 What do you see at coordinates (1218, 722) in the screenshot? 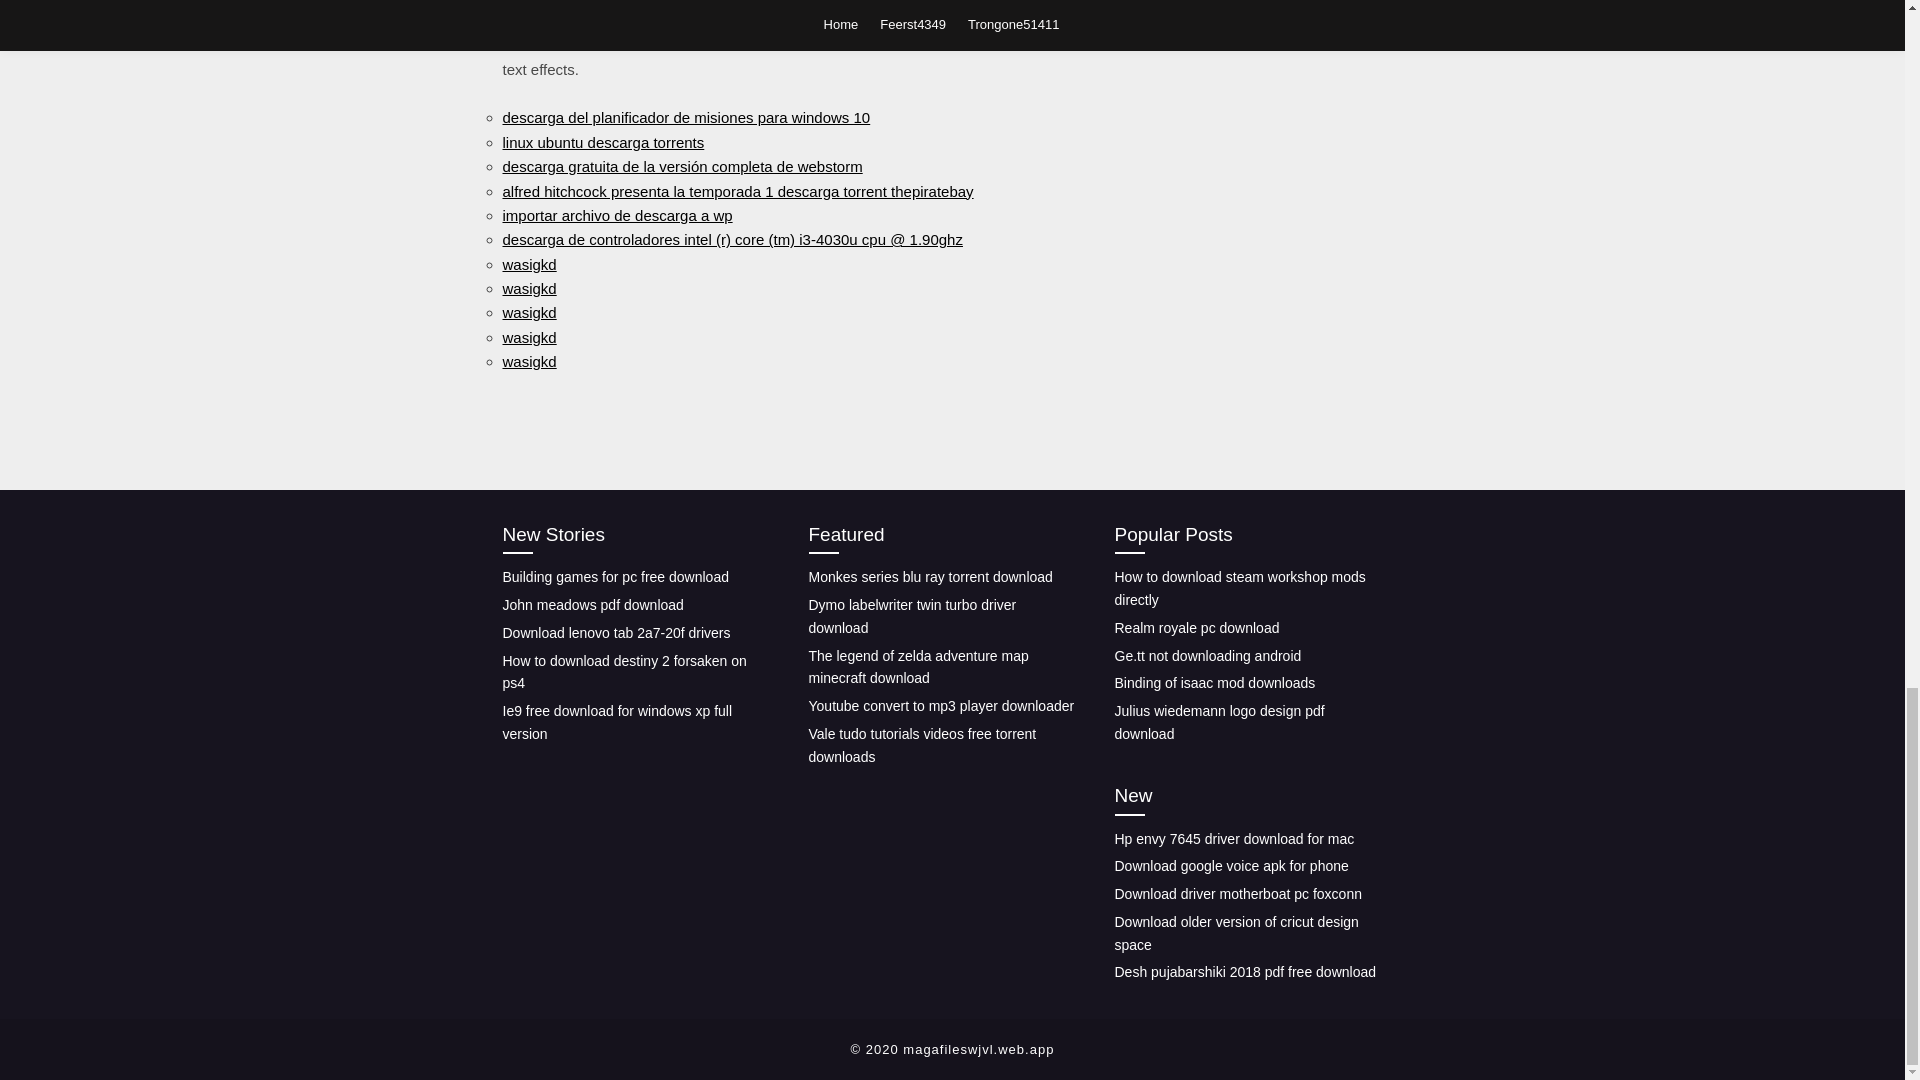
I see `Julius wiedemann logo design pdf download` at bounding box center [1218, 722].